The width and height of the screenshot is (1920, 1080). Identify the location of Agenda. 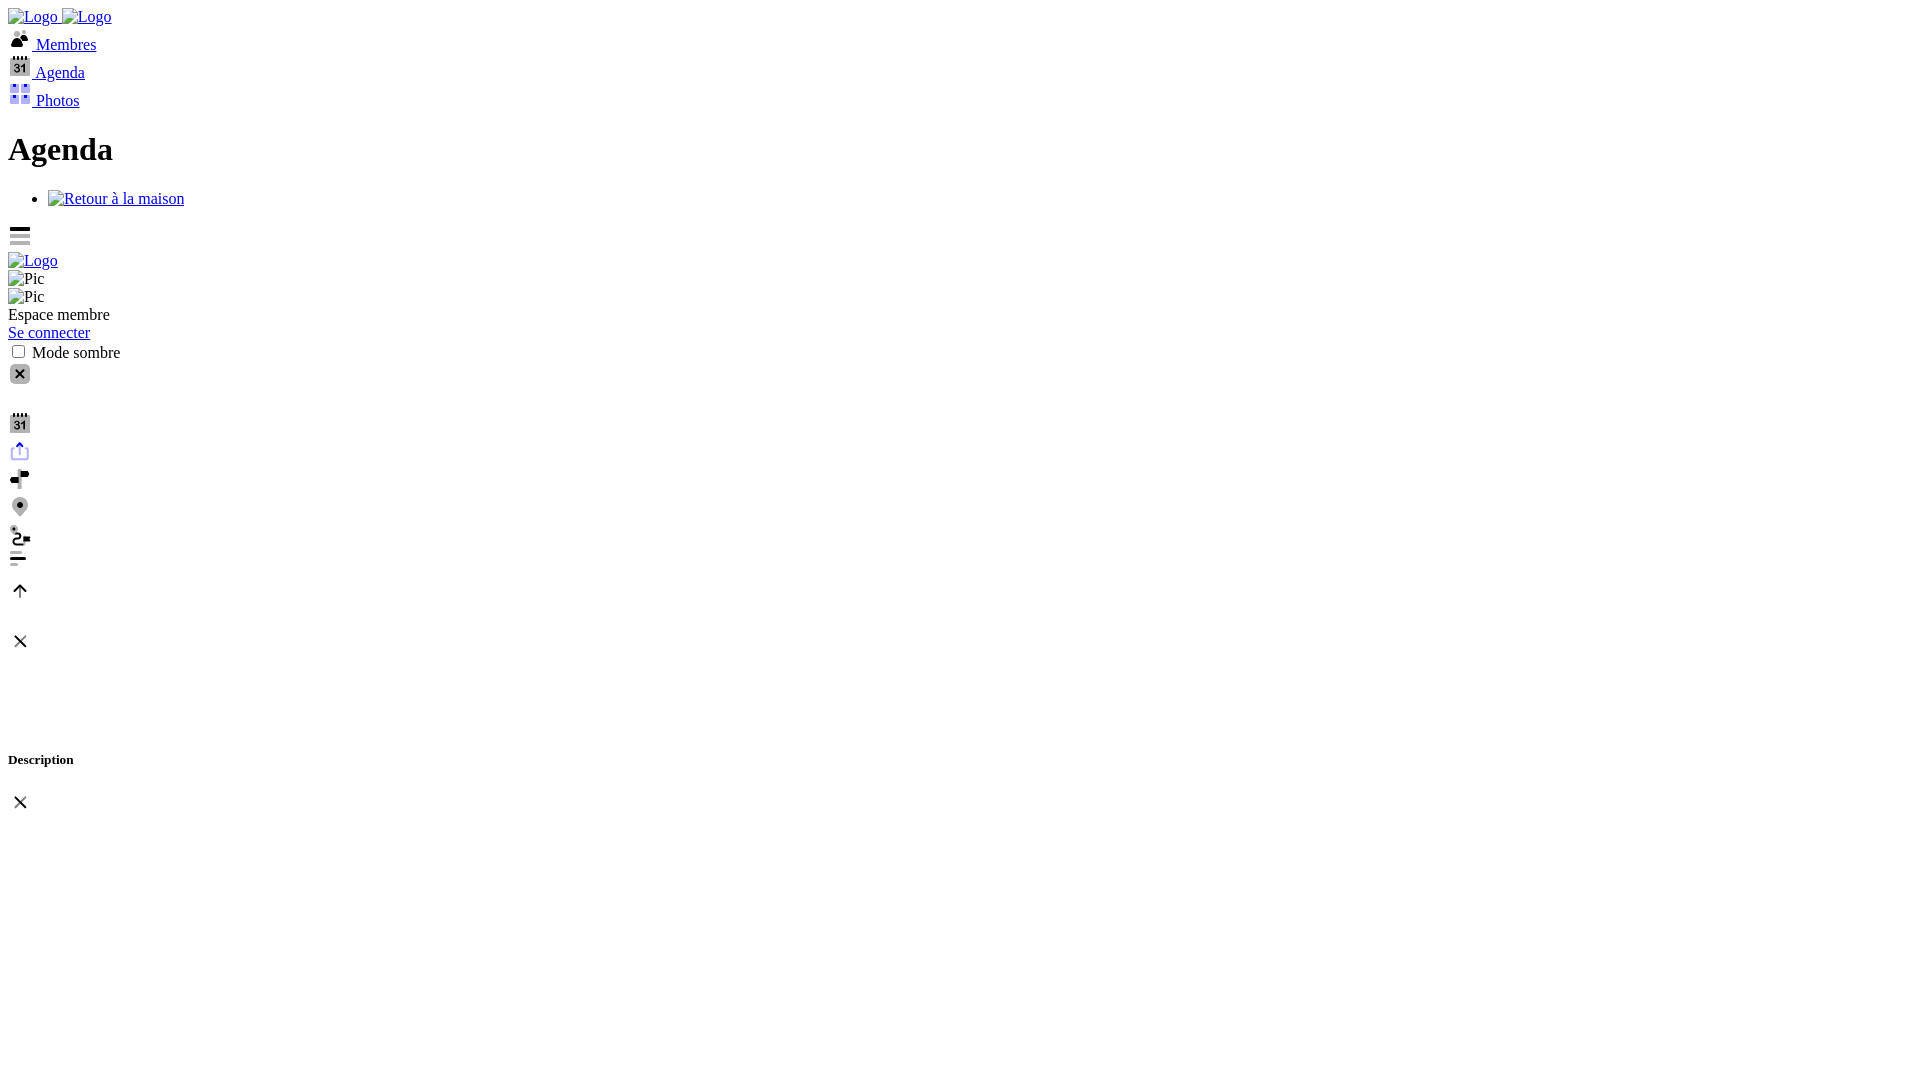
(46, 72).